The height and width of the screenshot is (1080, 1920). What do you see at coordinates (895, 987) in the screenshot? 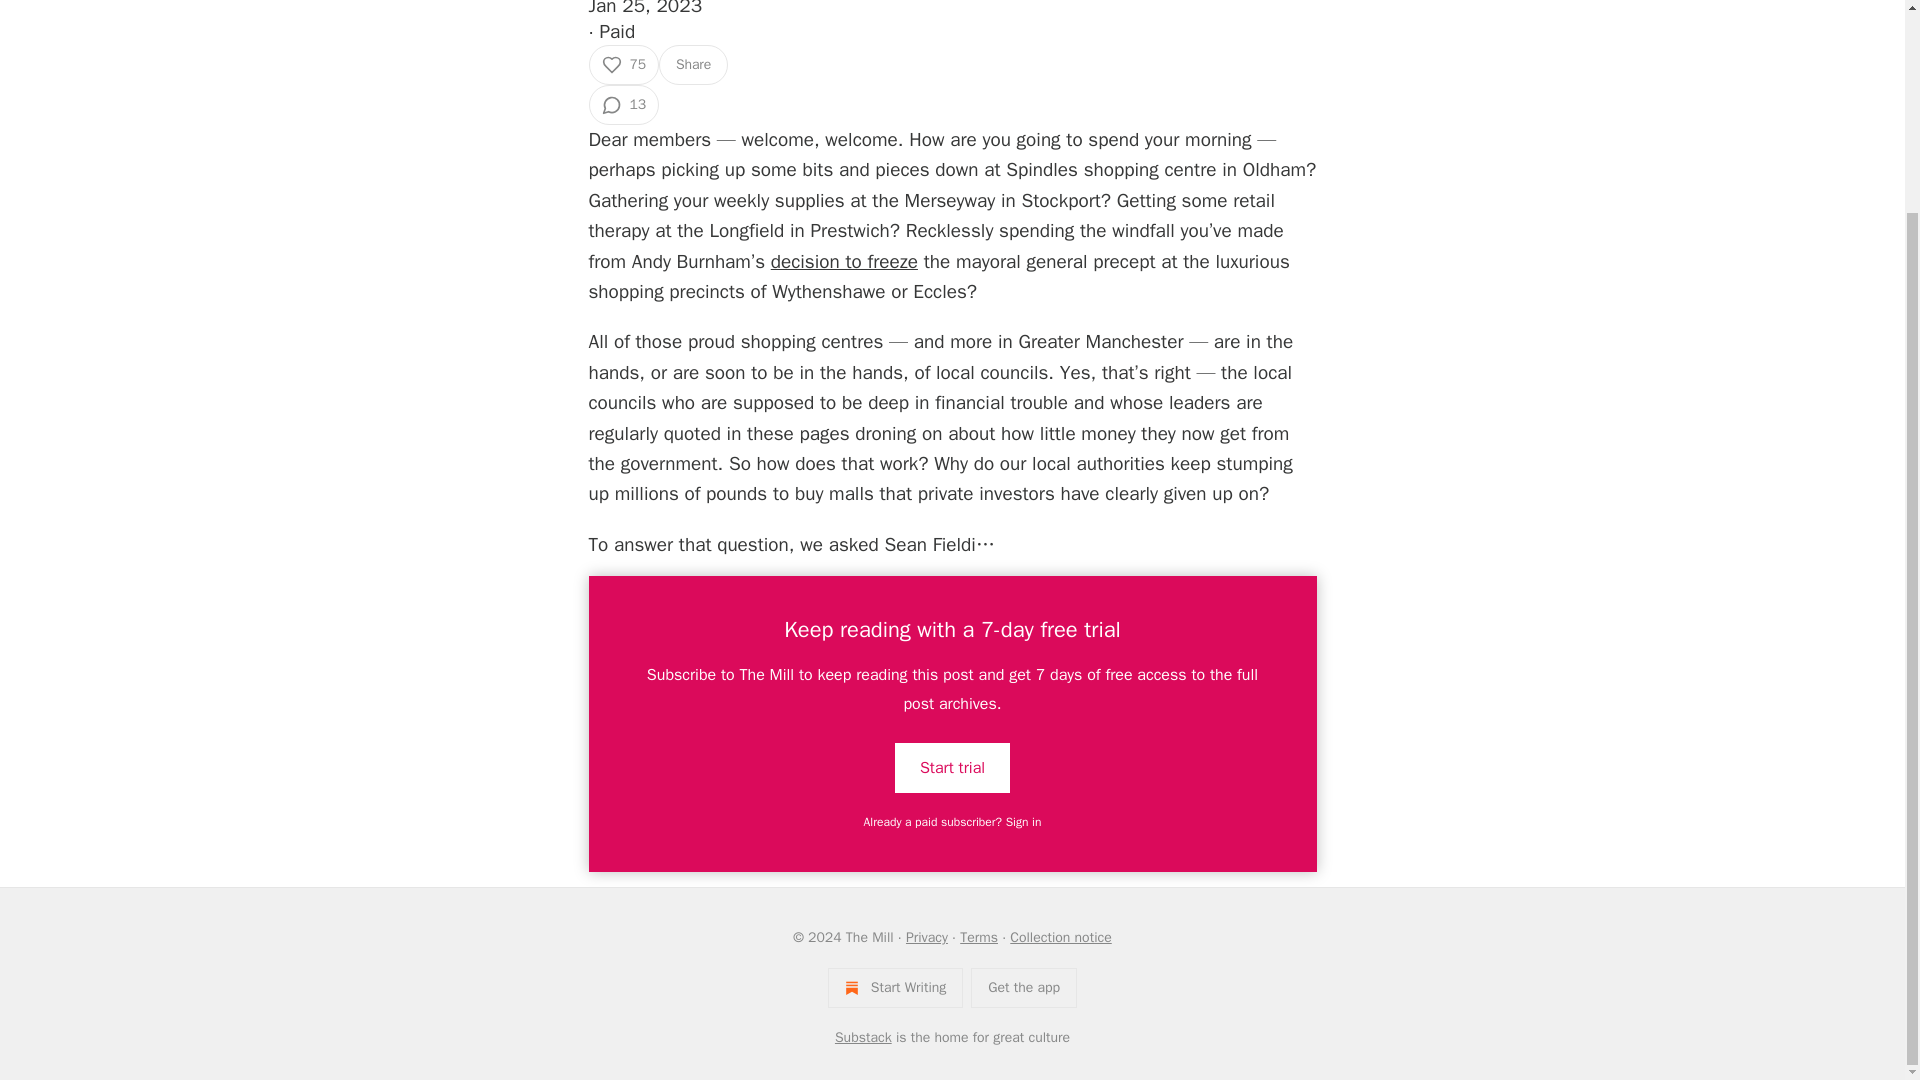
I see `Start Writing` at bounding box center [895, 987].